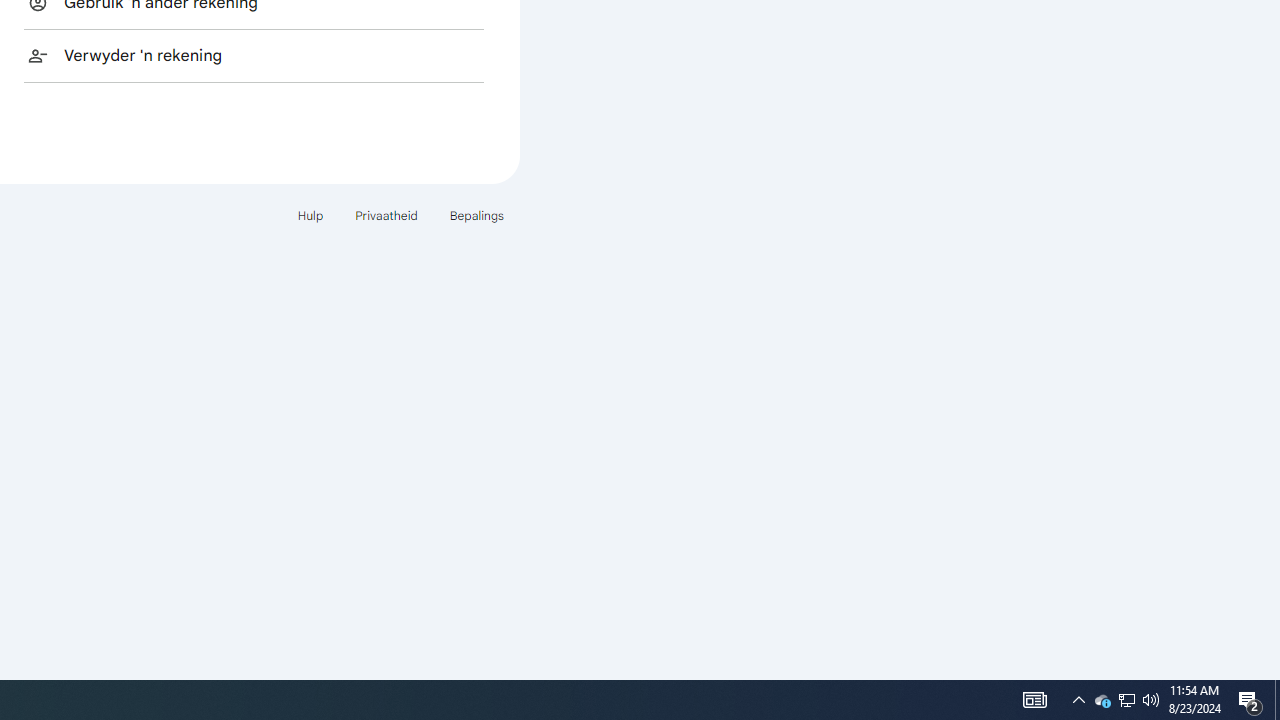  Describe the element at coordinates (254, 55) in the screenshot. I see `Verwyder 'n rekening` at that location.